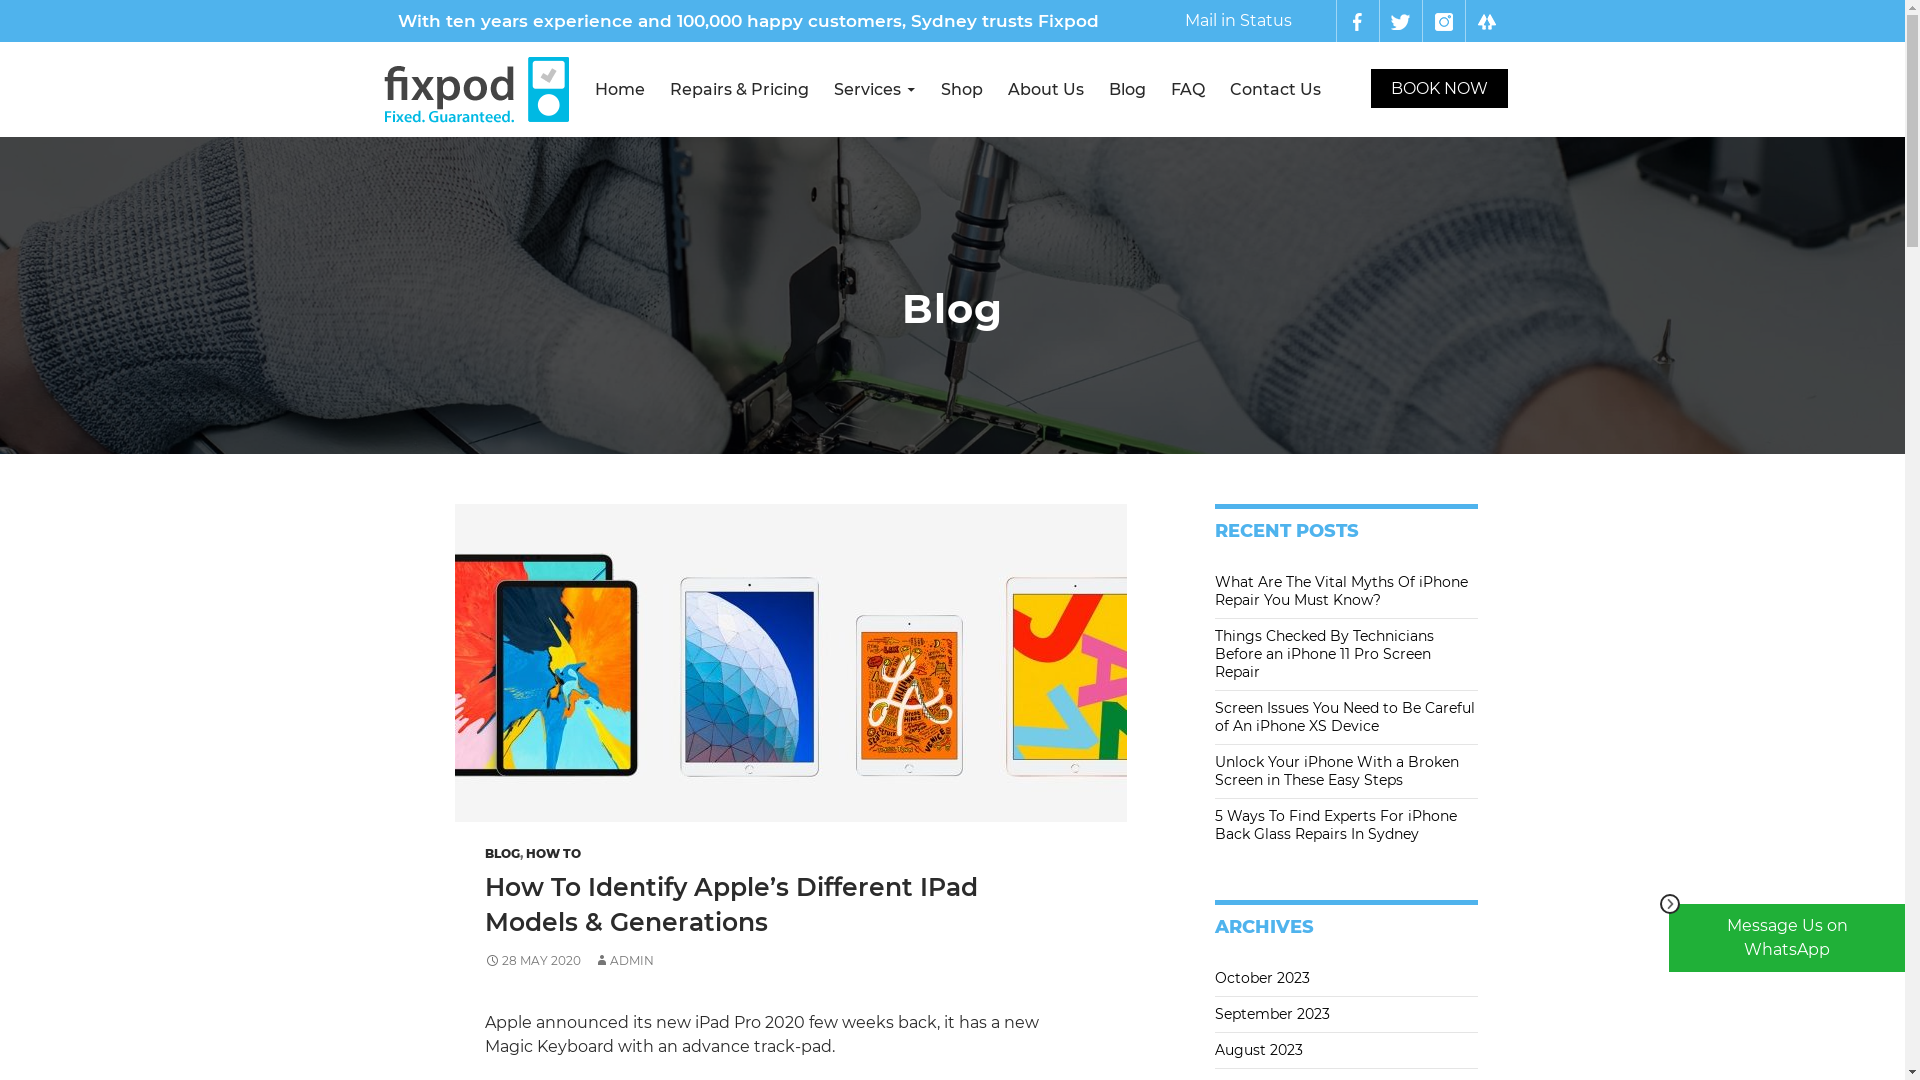  Describe the element at coordinates (1787, 938) in the screenshot. I see `Message Us on WhatsApp` at that location.